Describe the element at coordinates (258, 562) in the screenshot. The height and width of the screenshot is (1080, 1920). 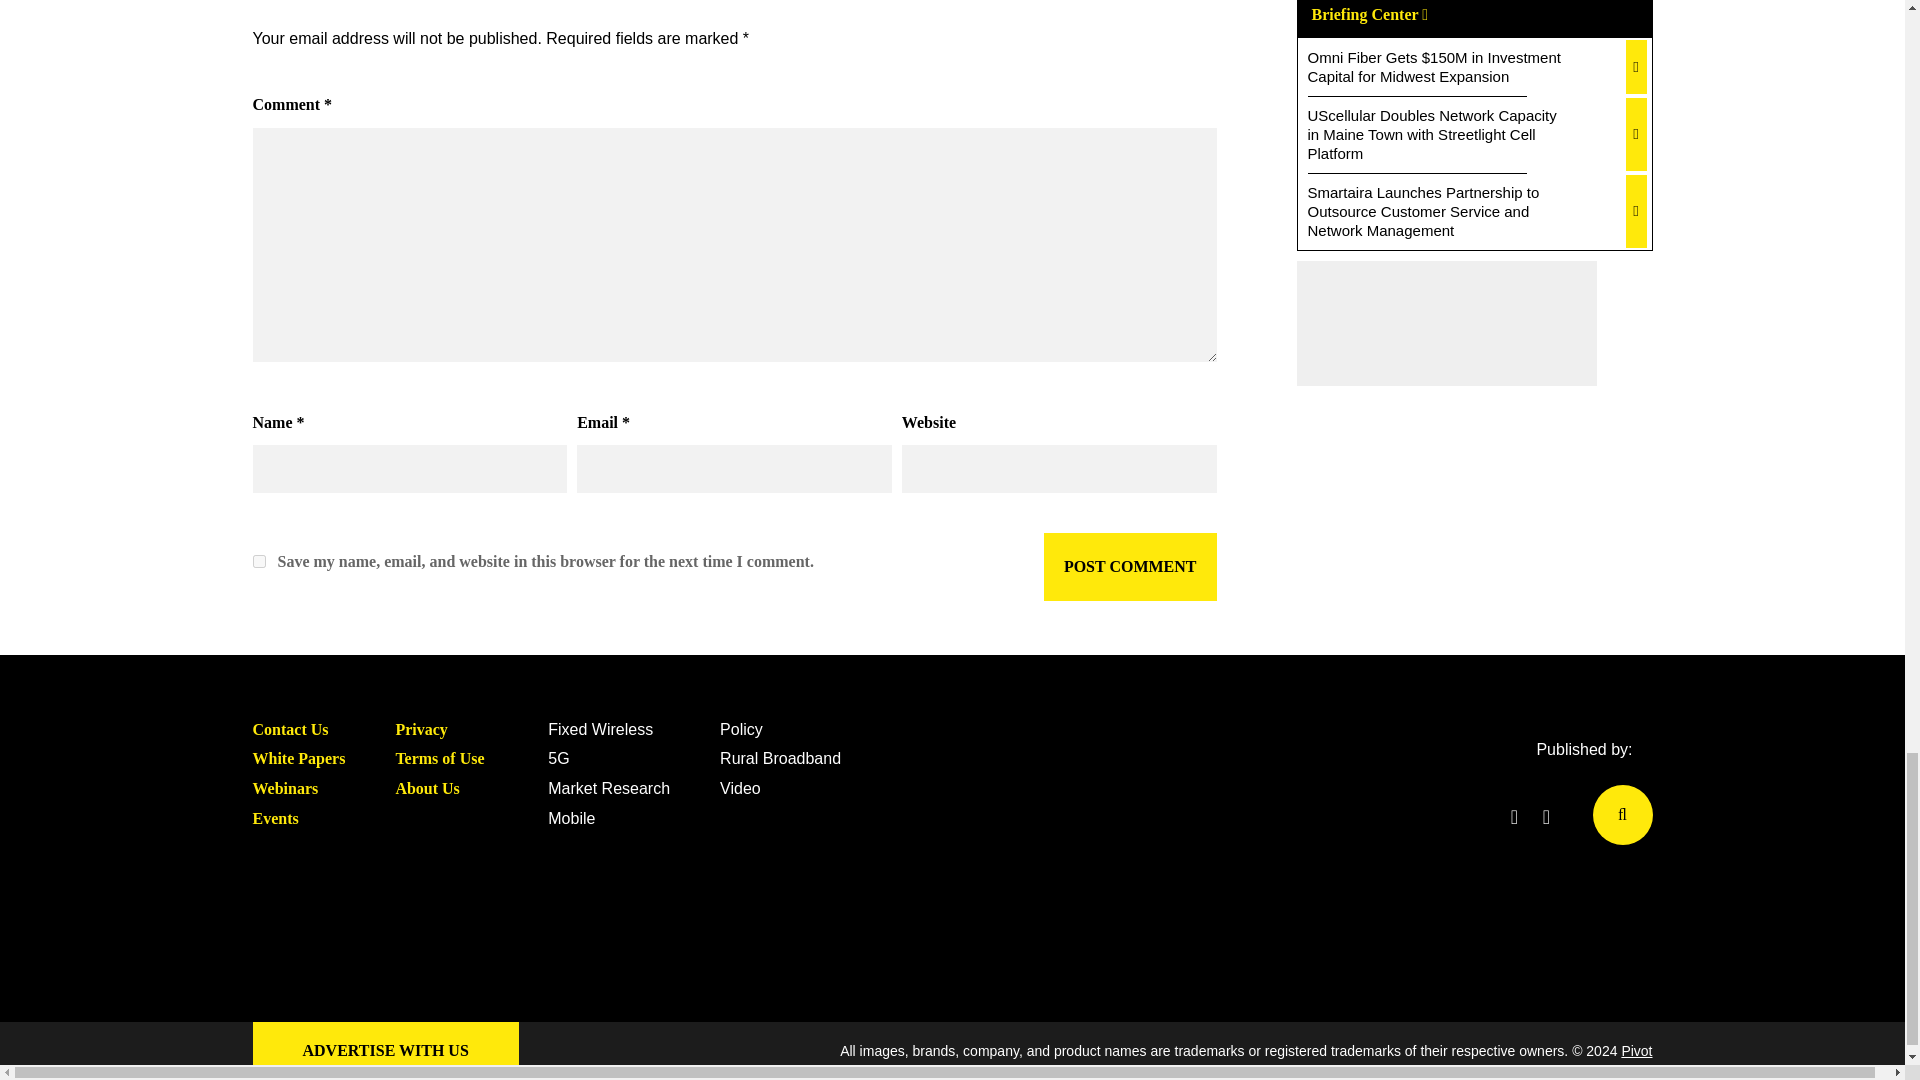
I see `yes` at that location.